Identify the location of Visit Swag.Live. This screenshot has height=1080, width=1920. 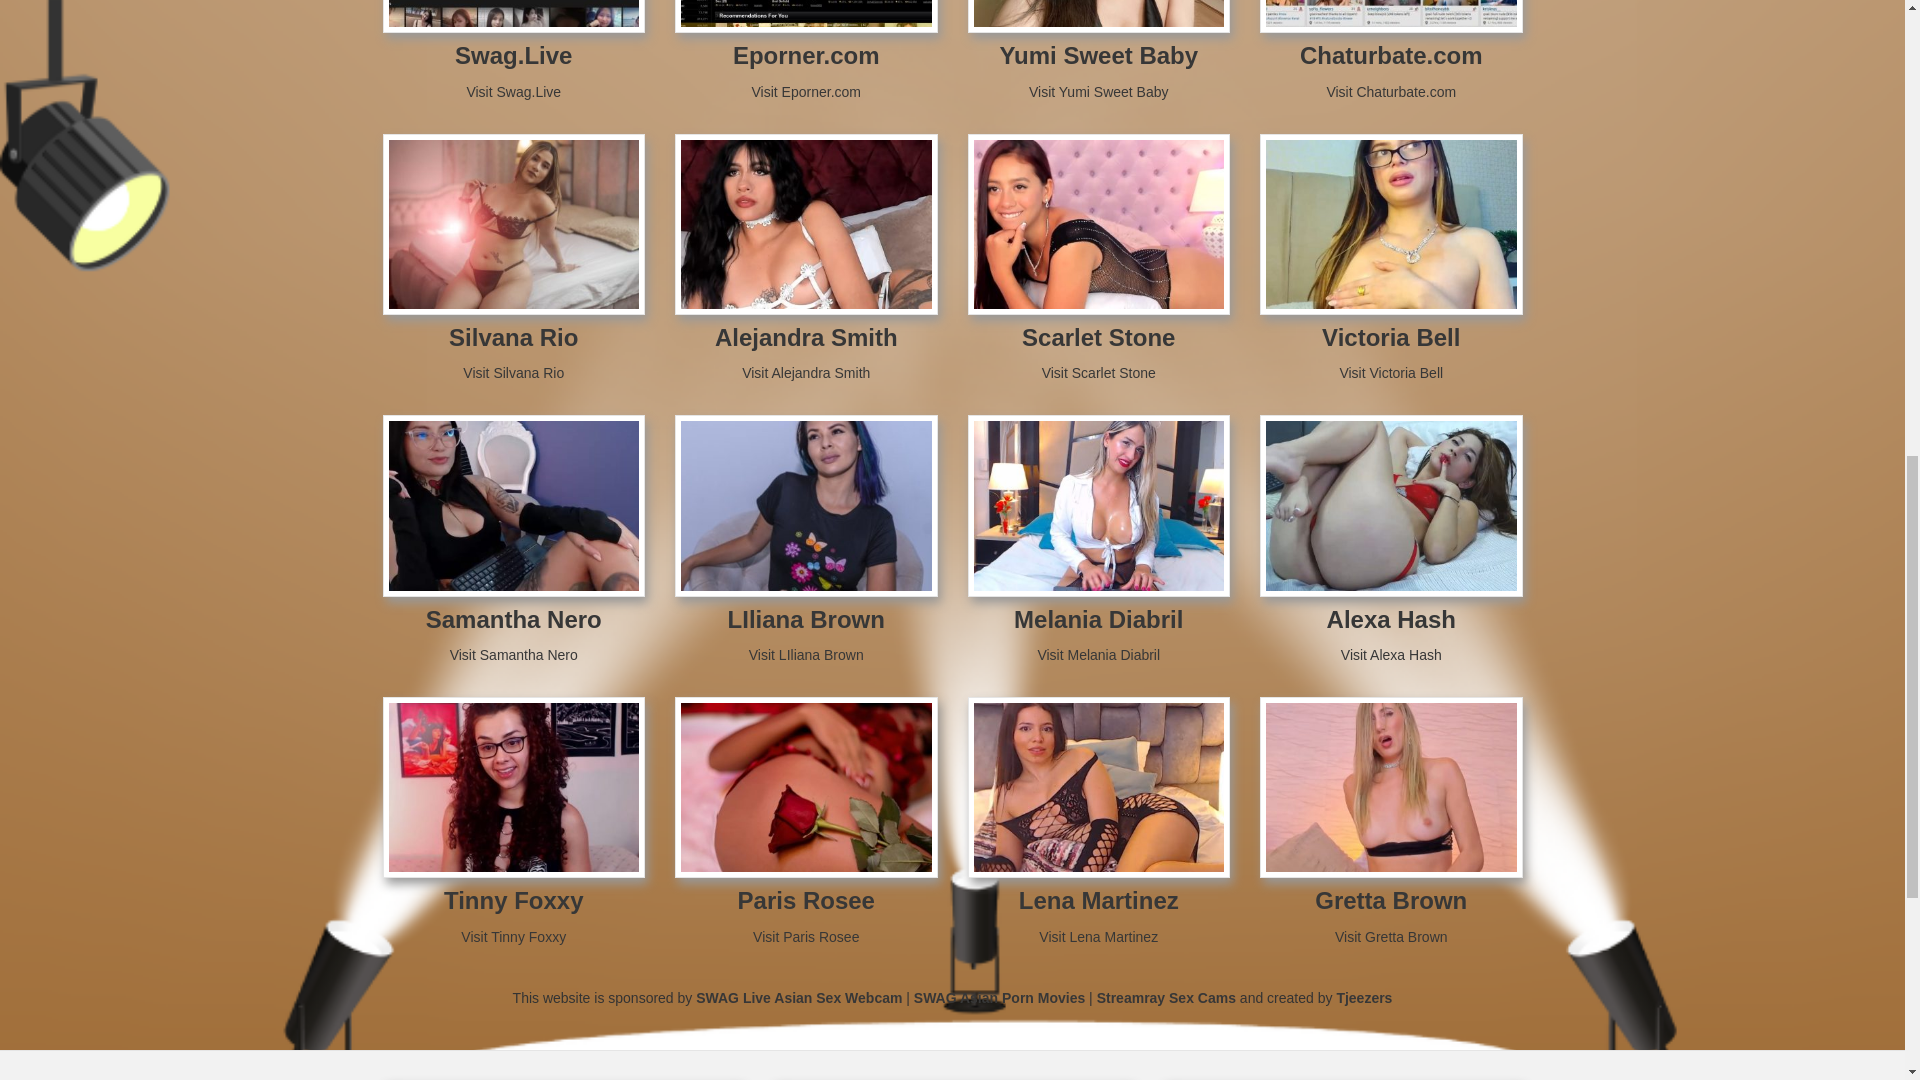
(513, 92).